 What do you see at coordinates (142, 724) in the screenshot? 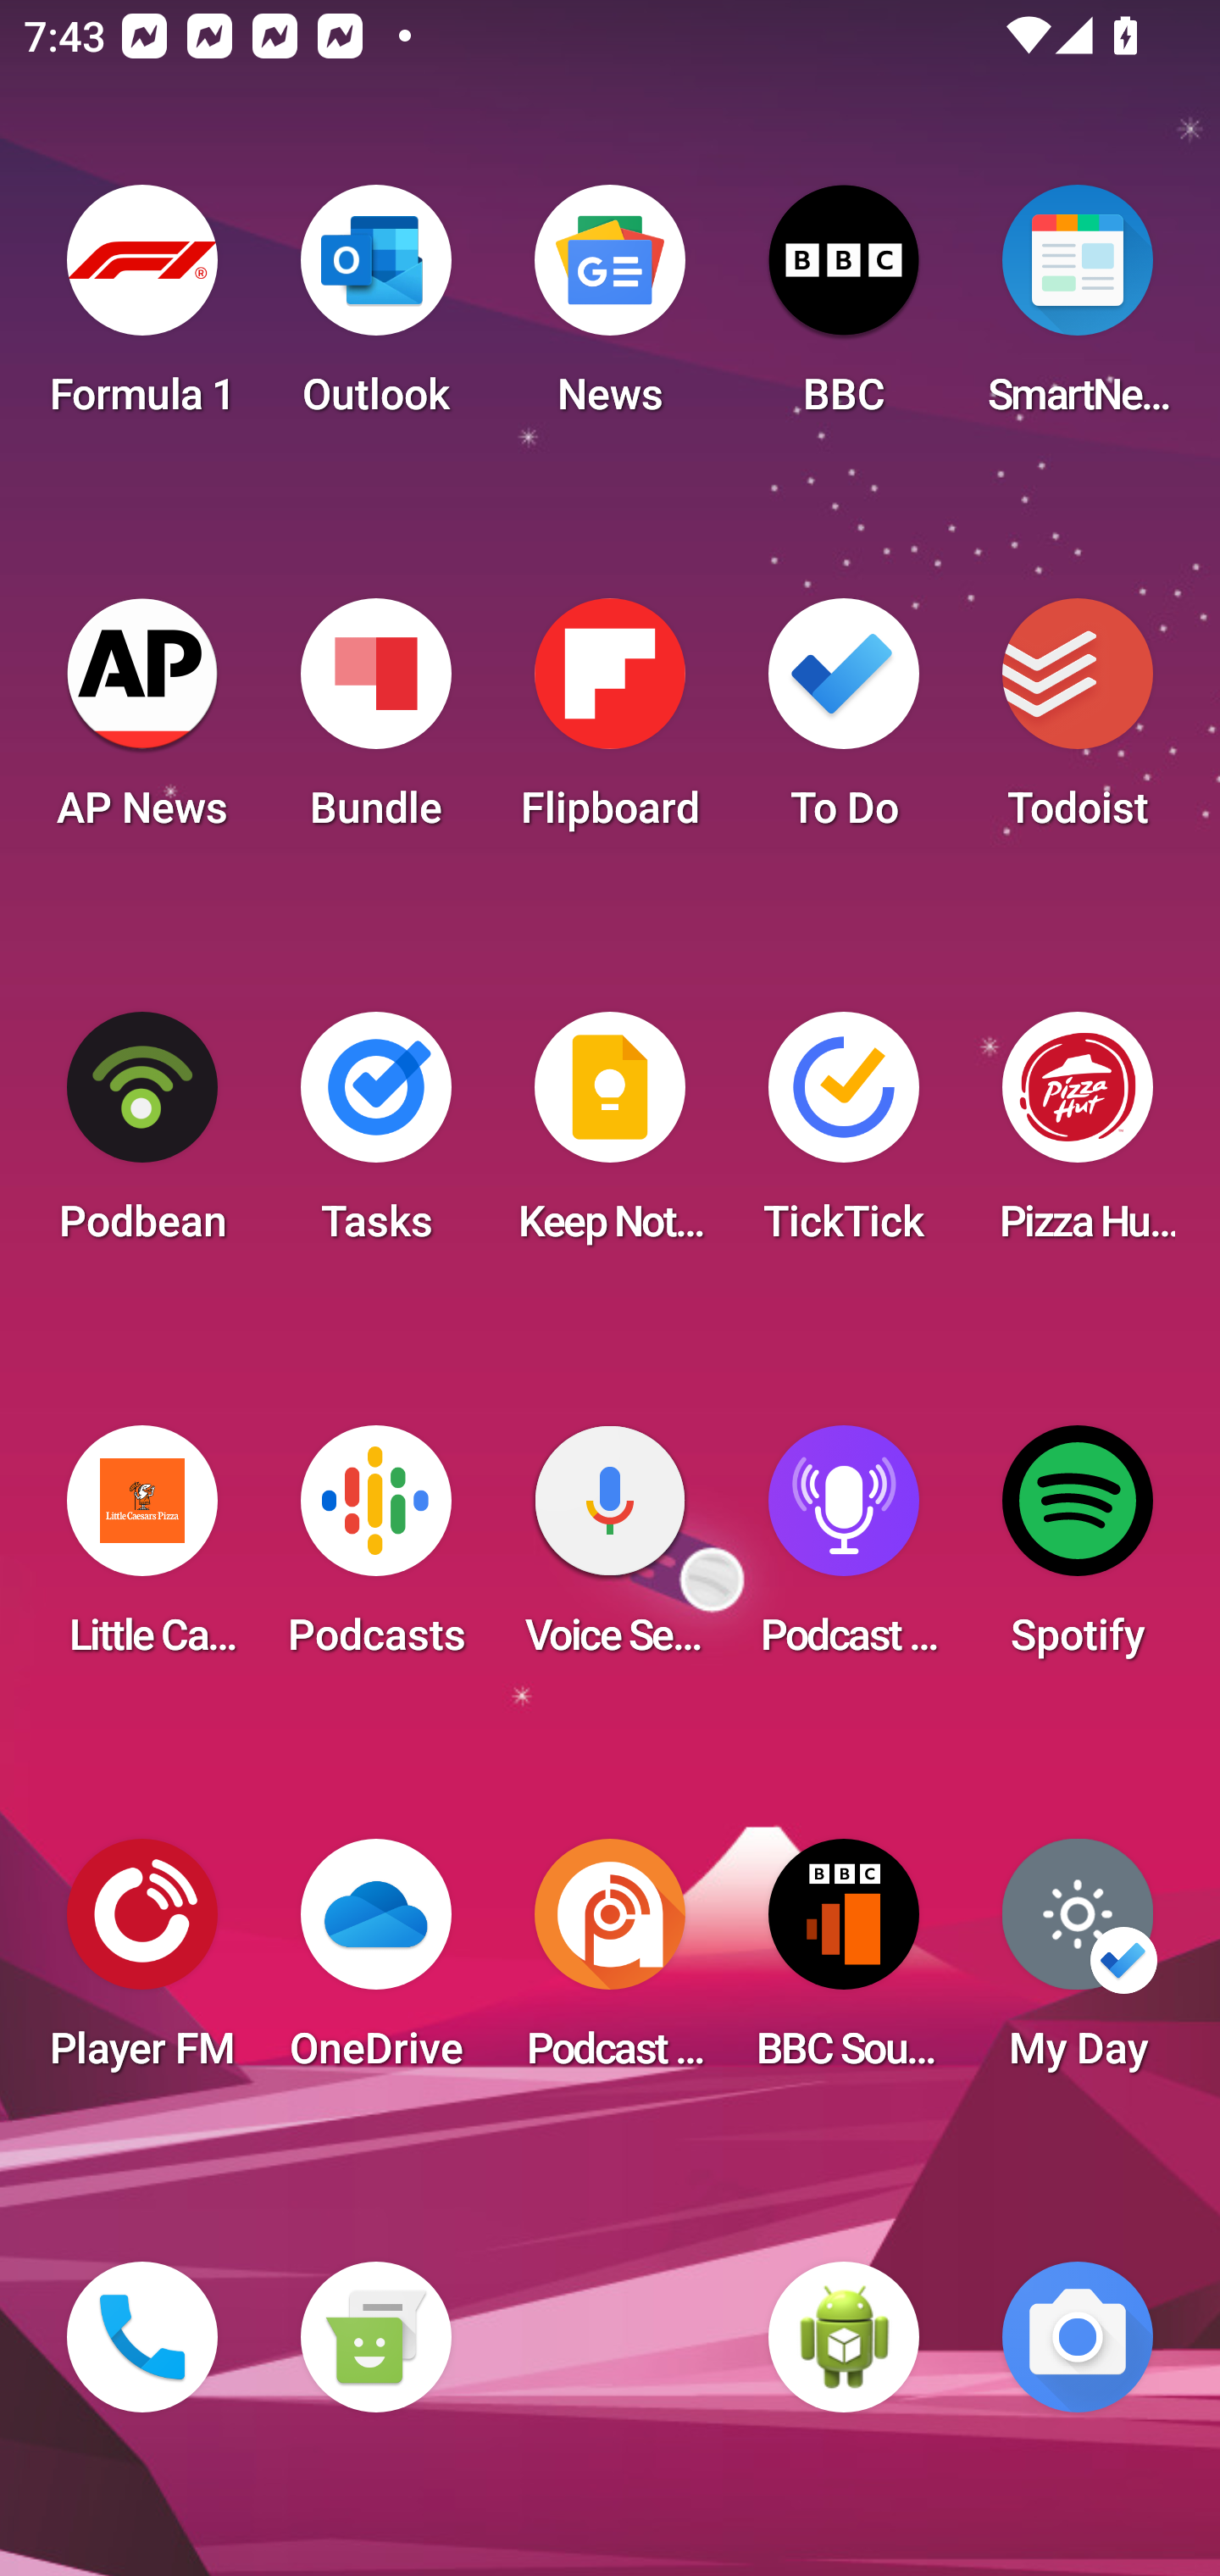
I see `AP News` at bounding box center [142, 724].